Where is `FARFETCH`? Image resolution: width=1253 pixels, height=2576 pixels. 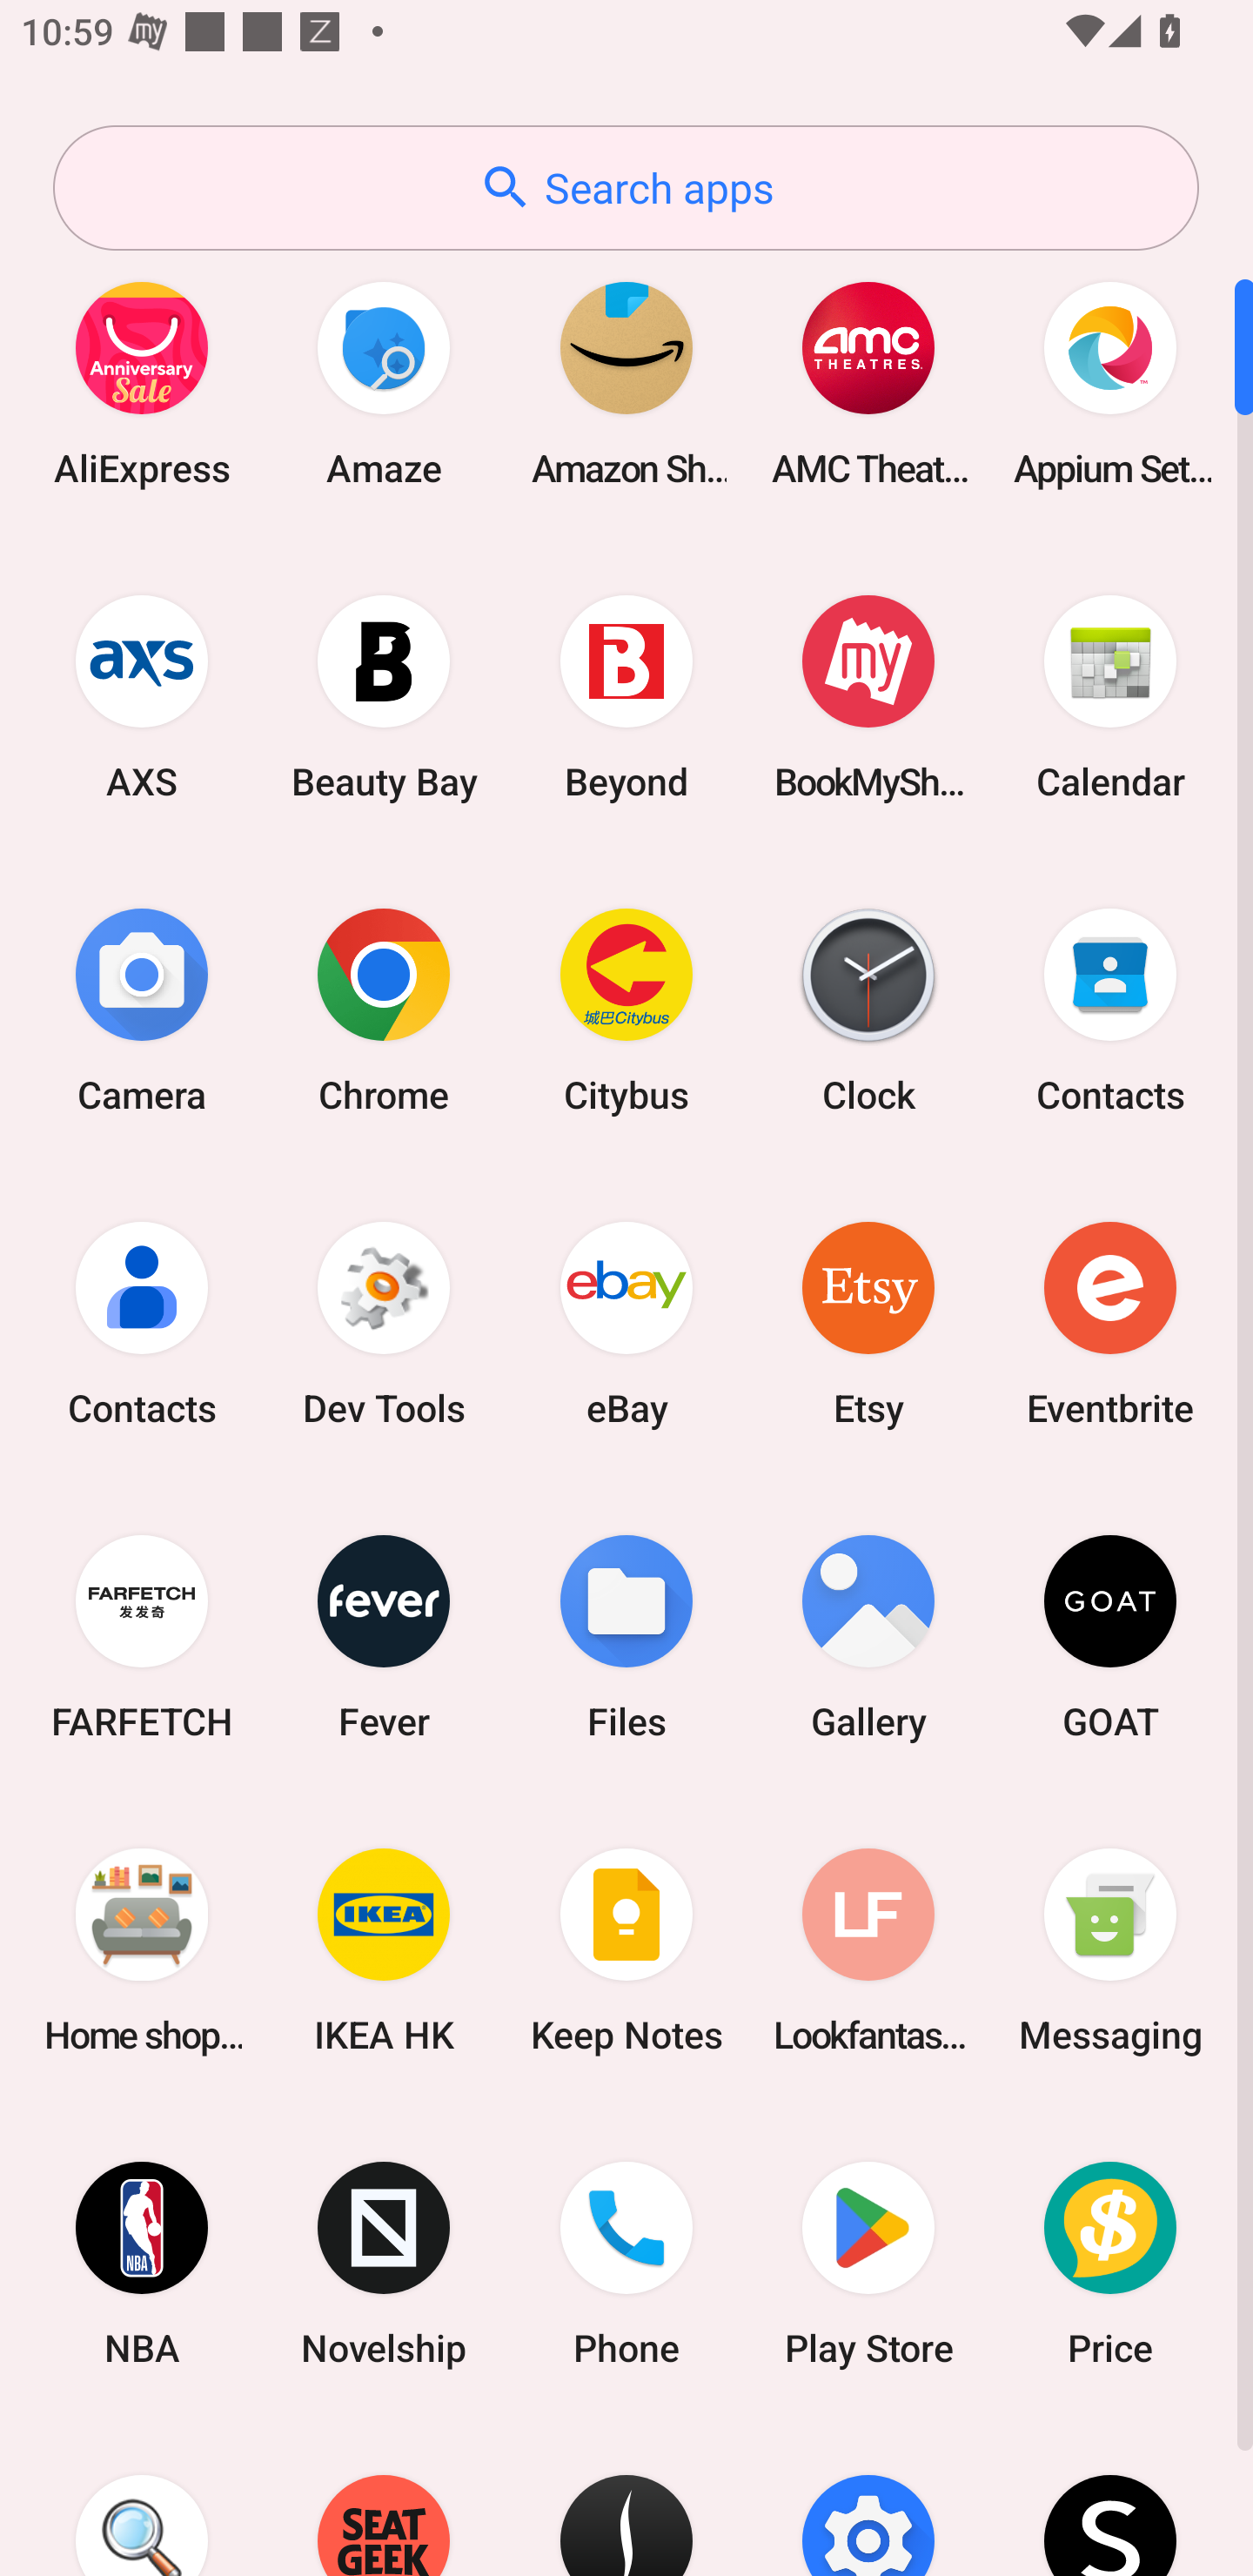
FARFETCH is located at coordinates (142, 1636).